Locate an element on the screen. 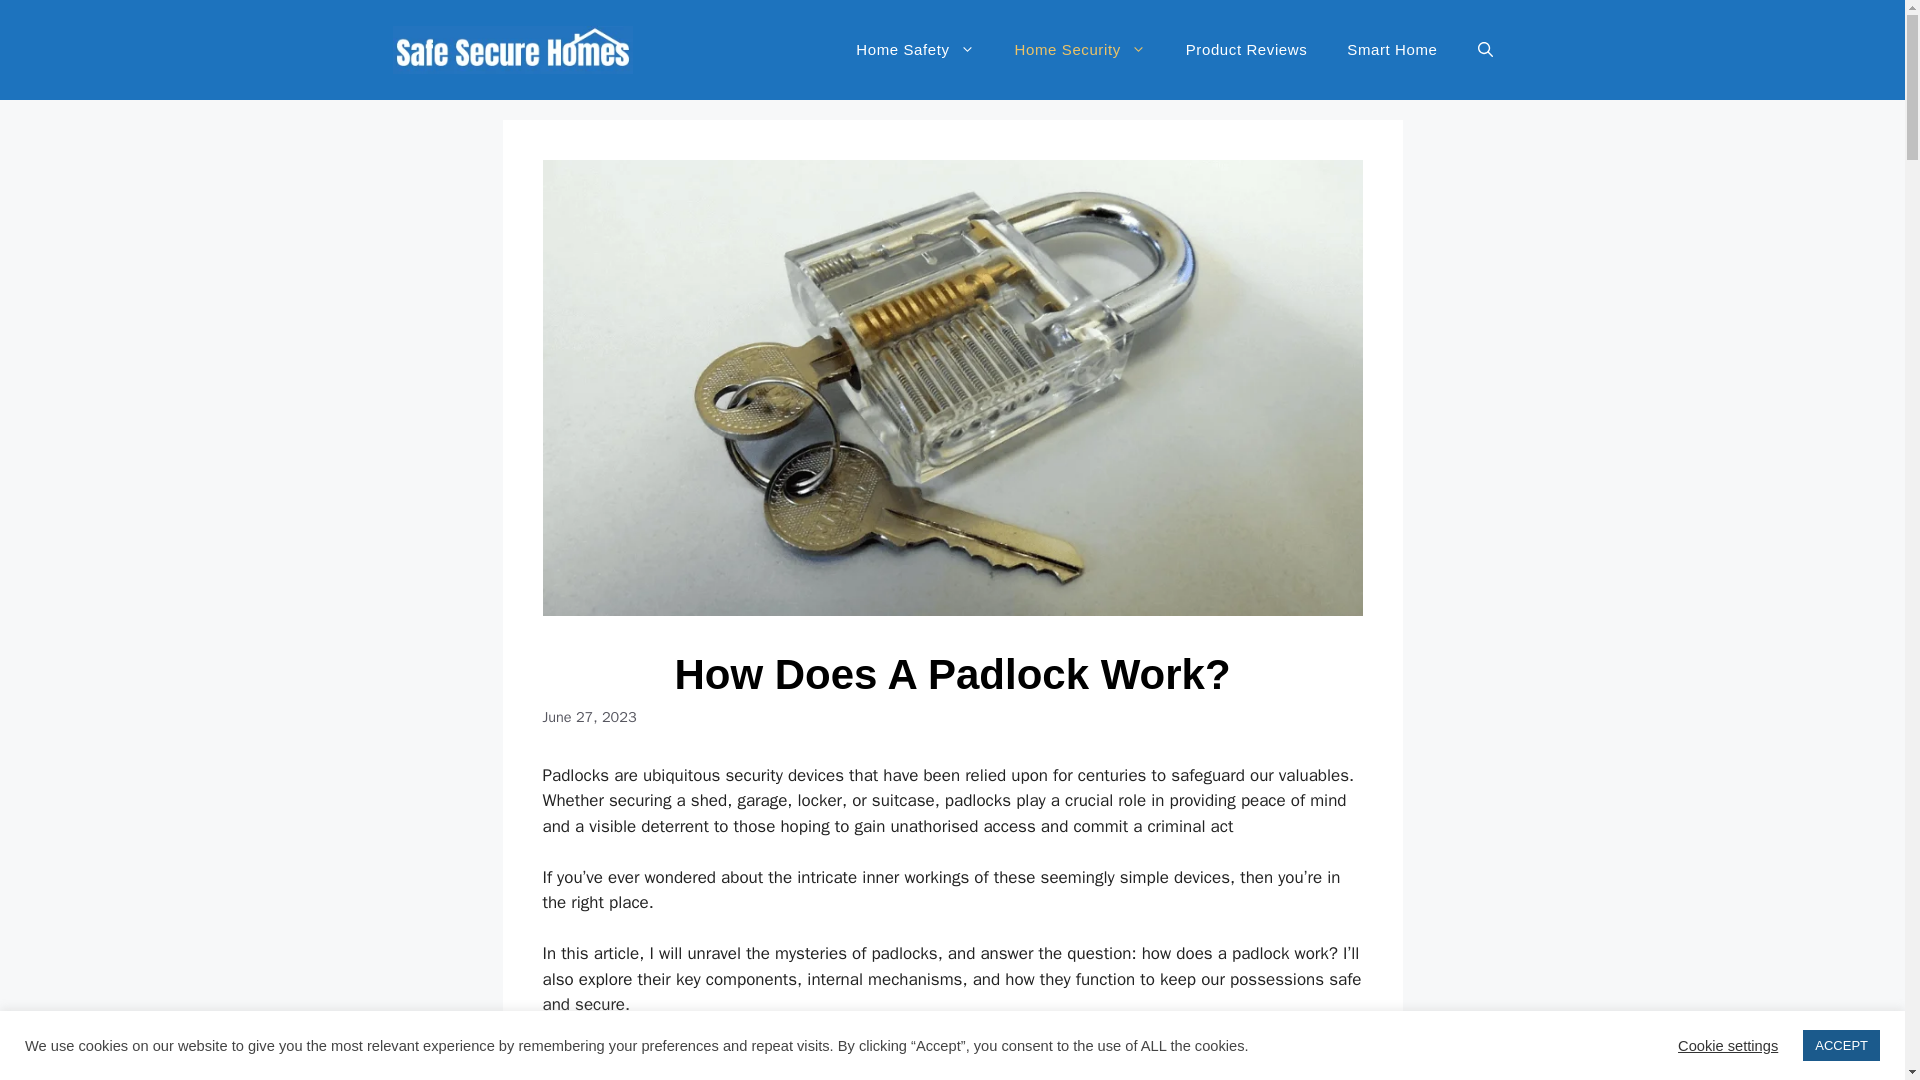  Smart Home is located at coordinates (1392, 50).